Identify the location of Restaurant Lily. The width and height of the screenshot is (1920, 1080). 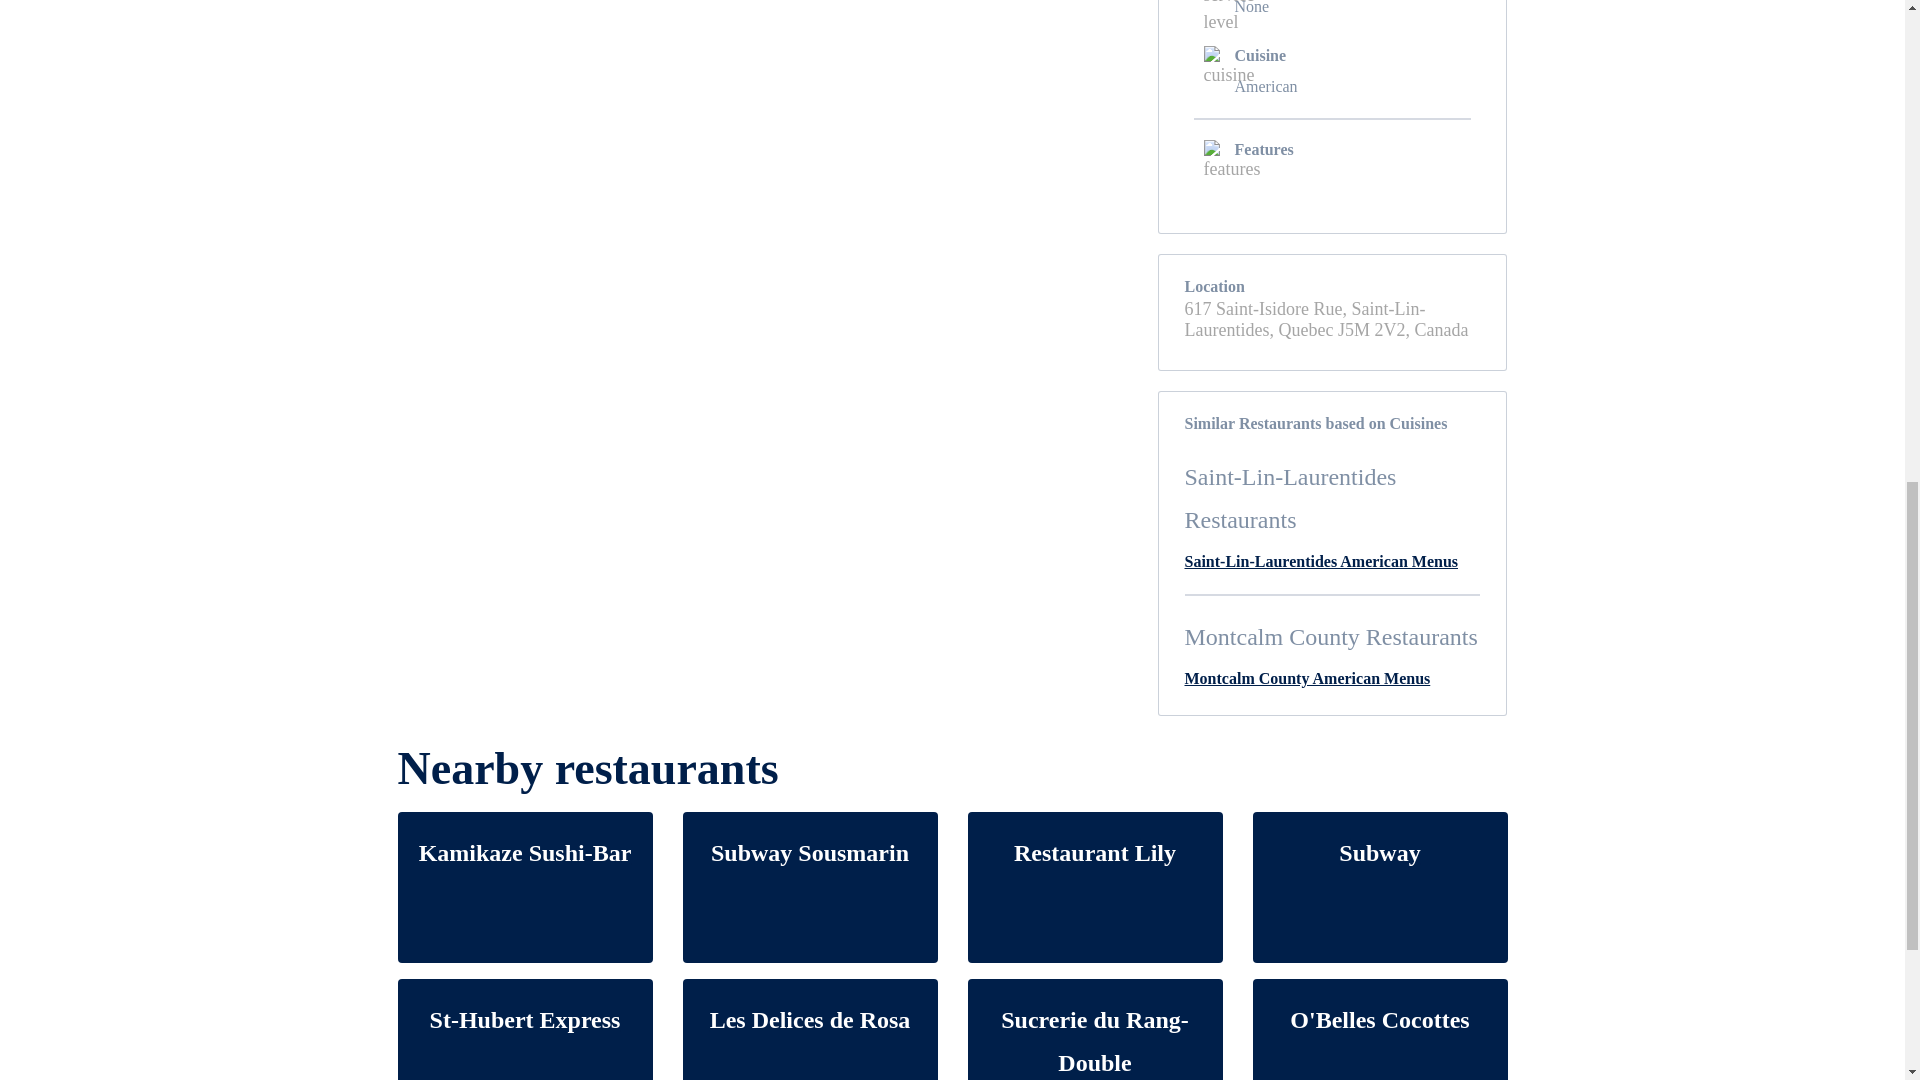
(1095, 888).